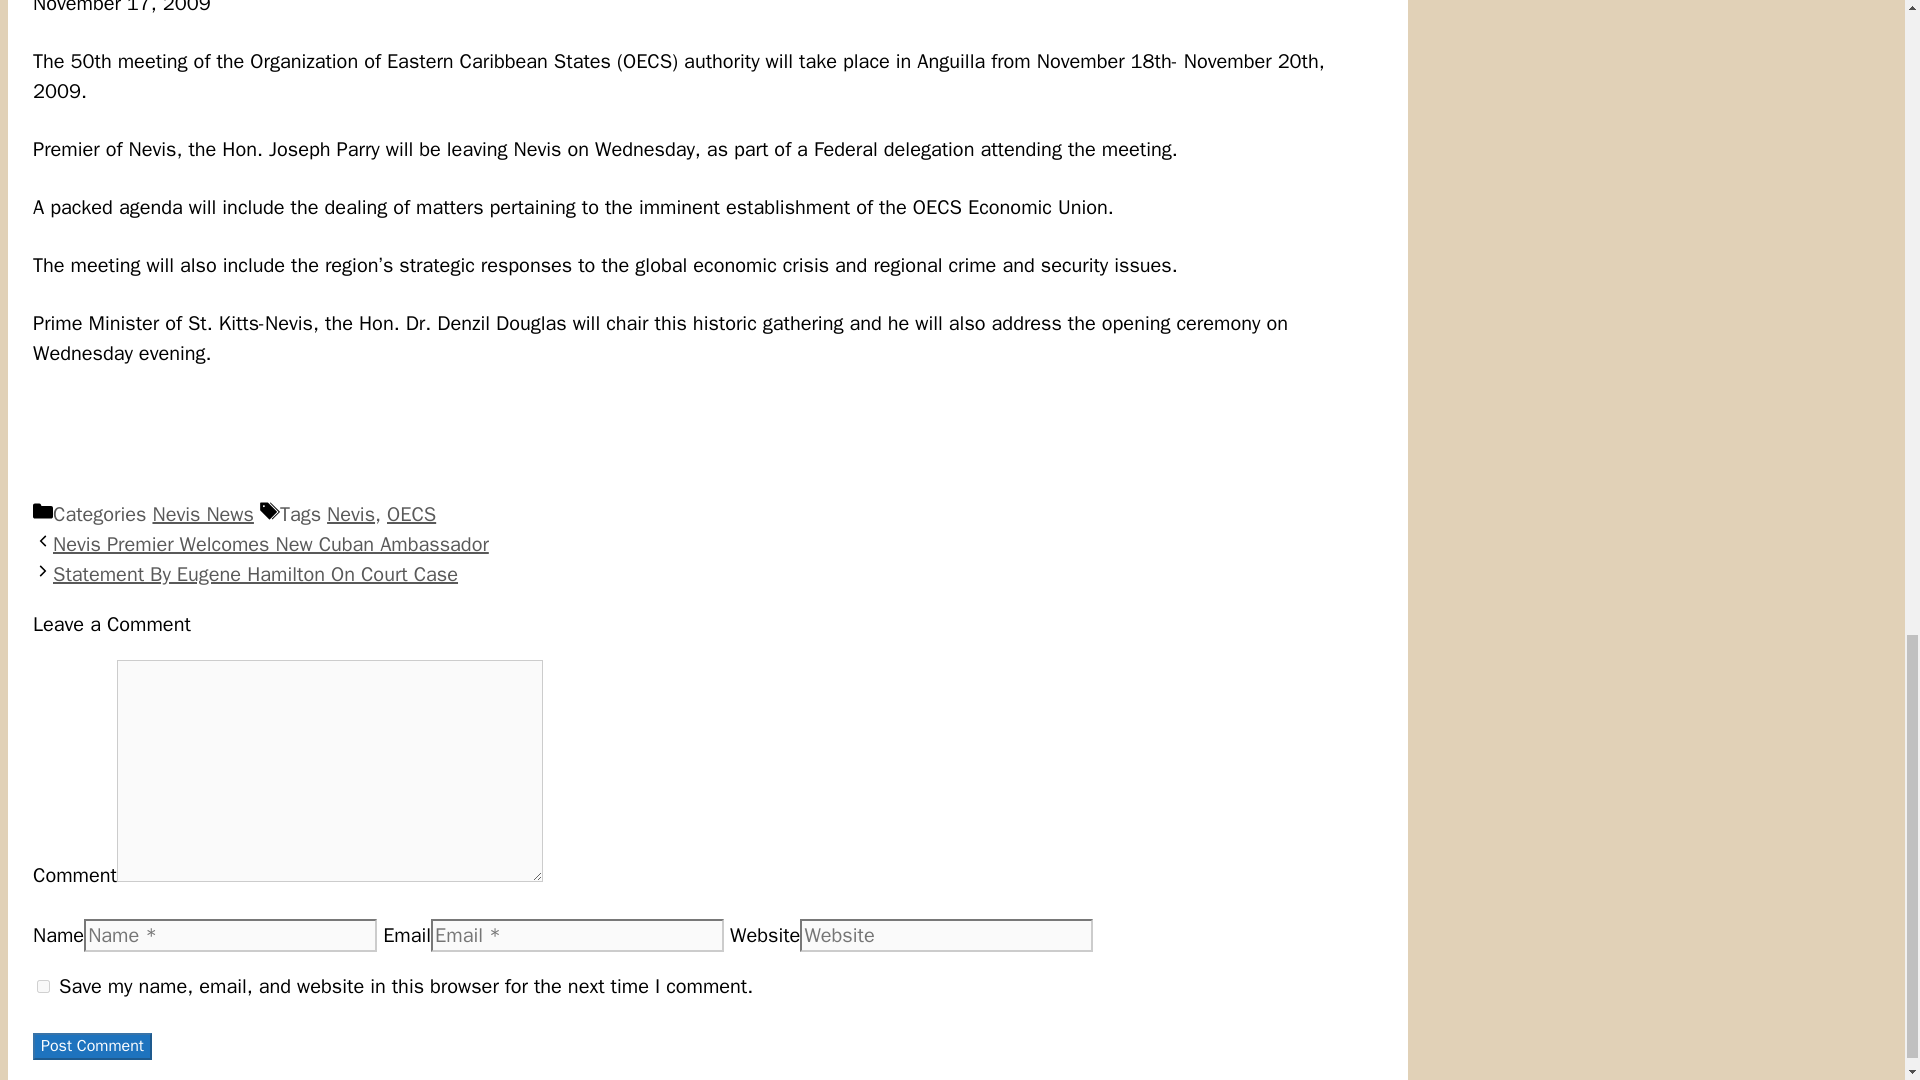  Describe the element at coordinates (42, 986) in the screenshot. I see `yes` at that location.